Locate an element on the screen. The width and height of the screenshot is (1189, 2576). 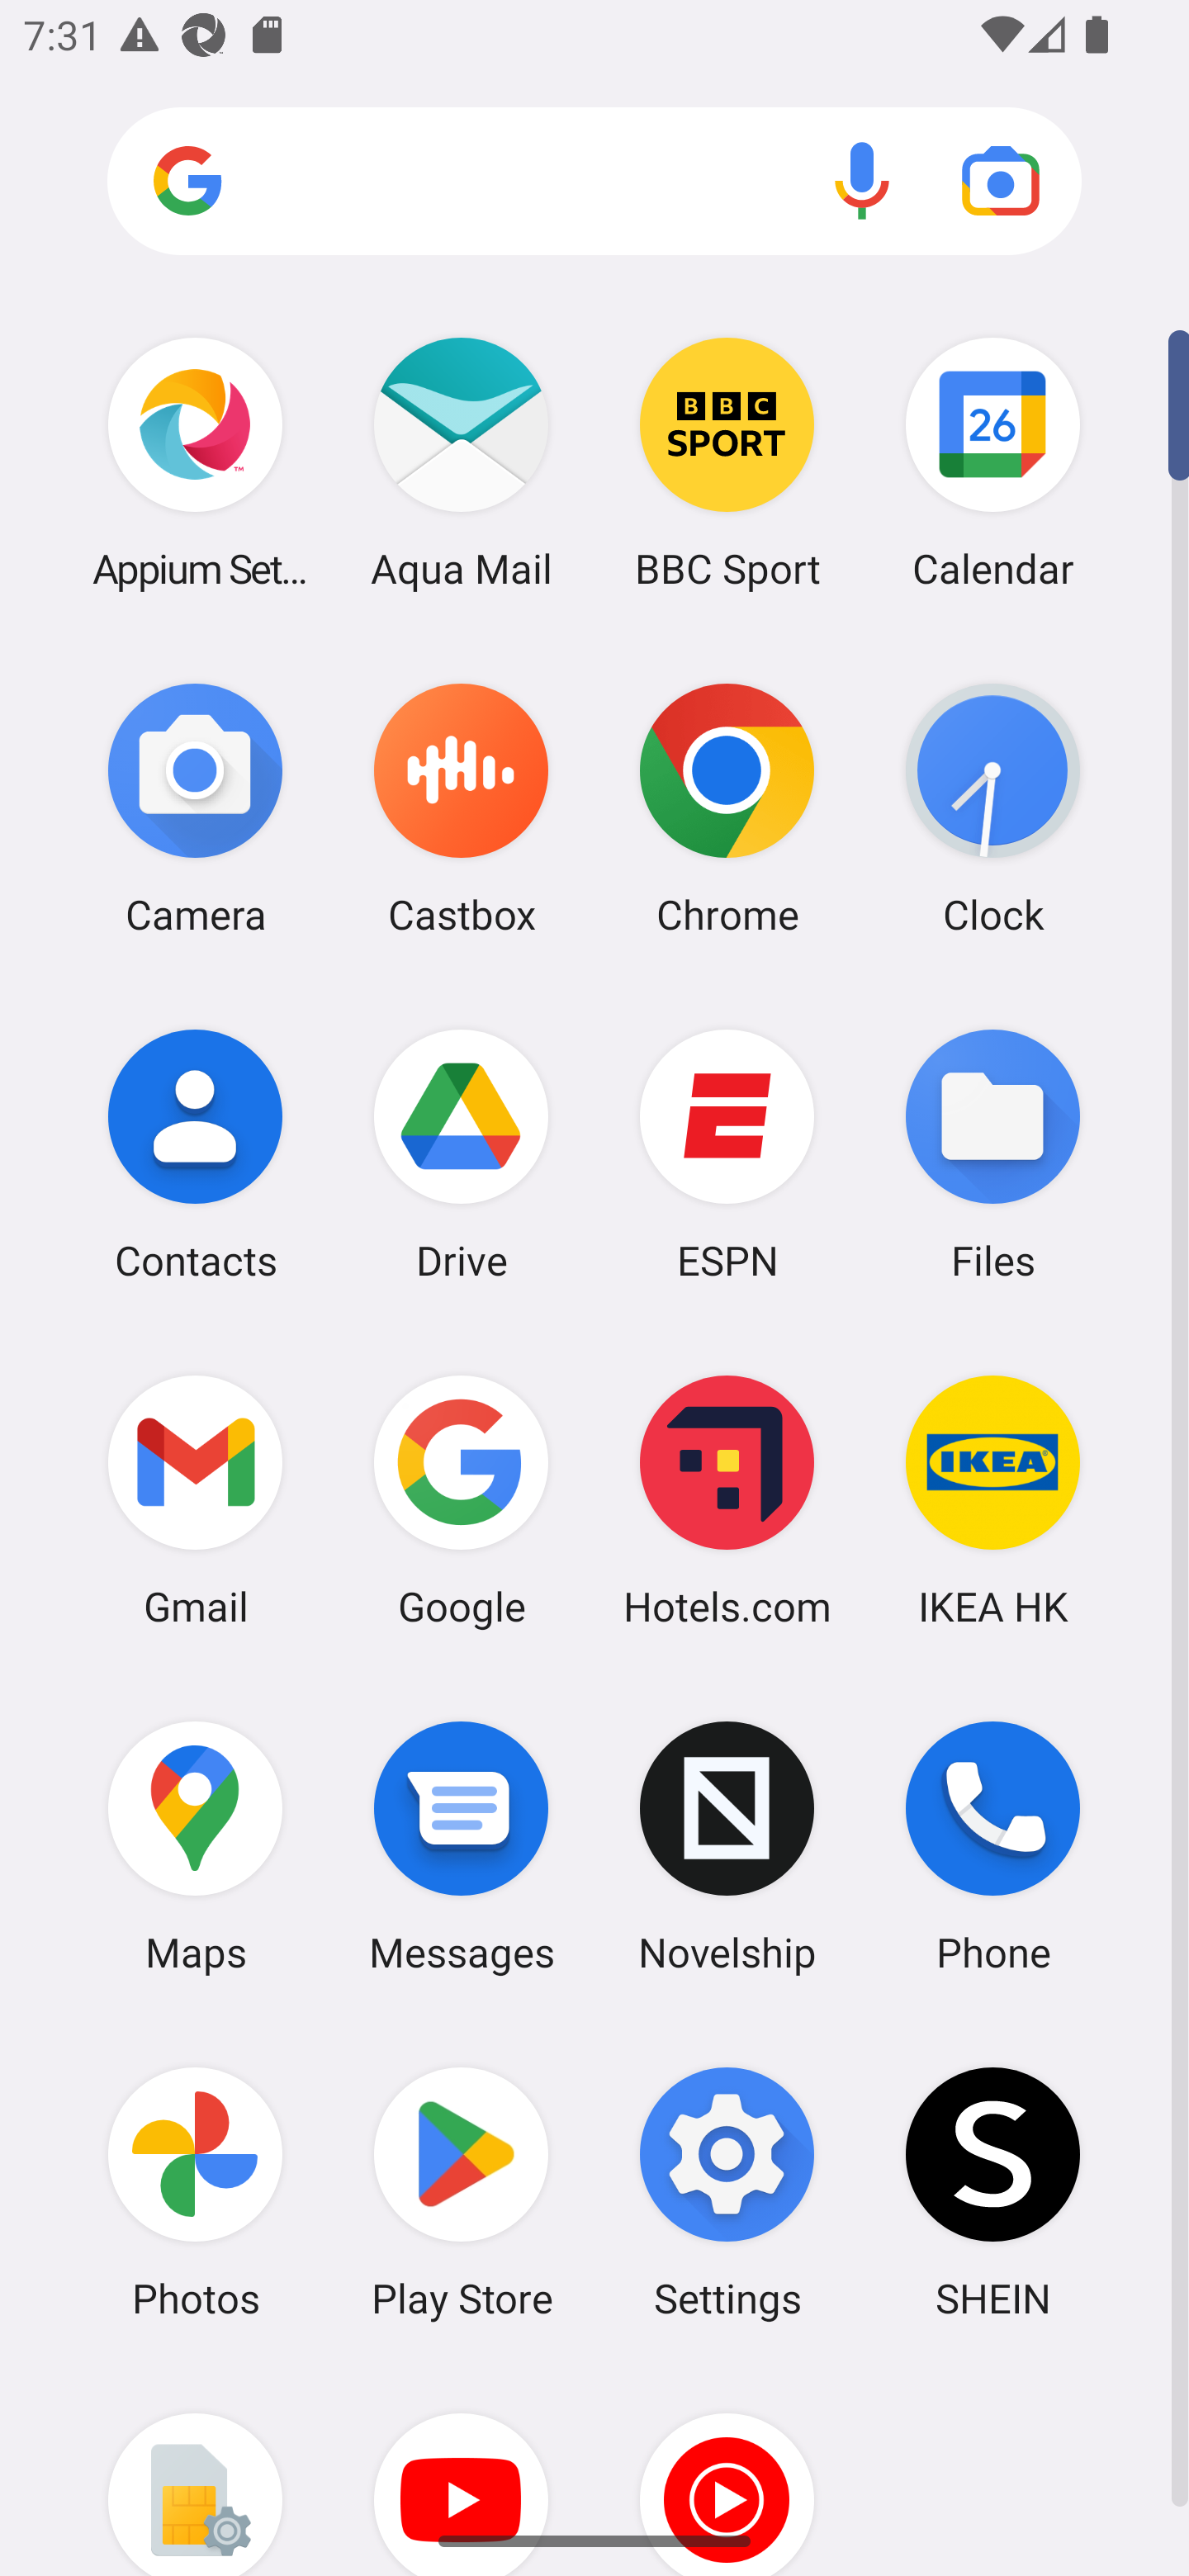
Contacts is located at coordinates (195, 1153).